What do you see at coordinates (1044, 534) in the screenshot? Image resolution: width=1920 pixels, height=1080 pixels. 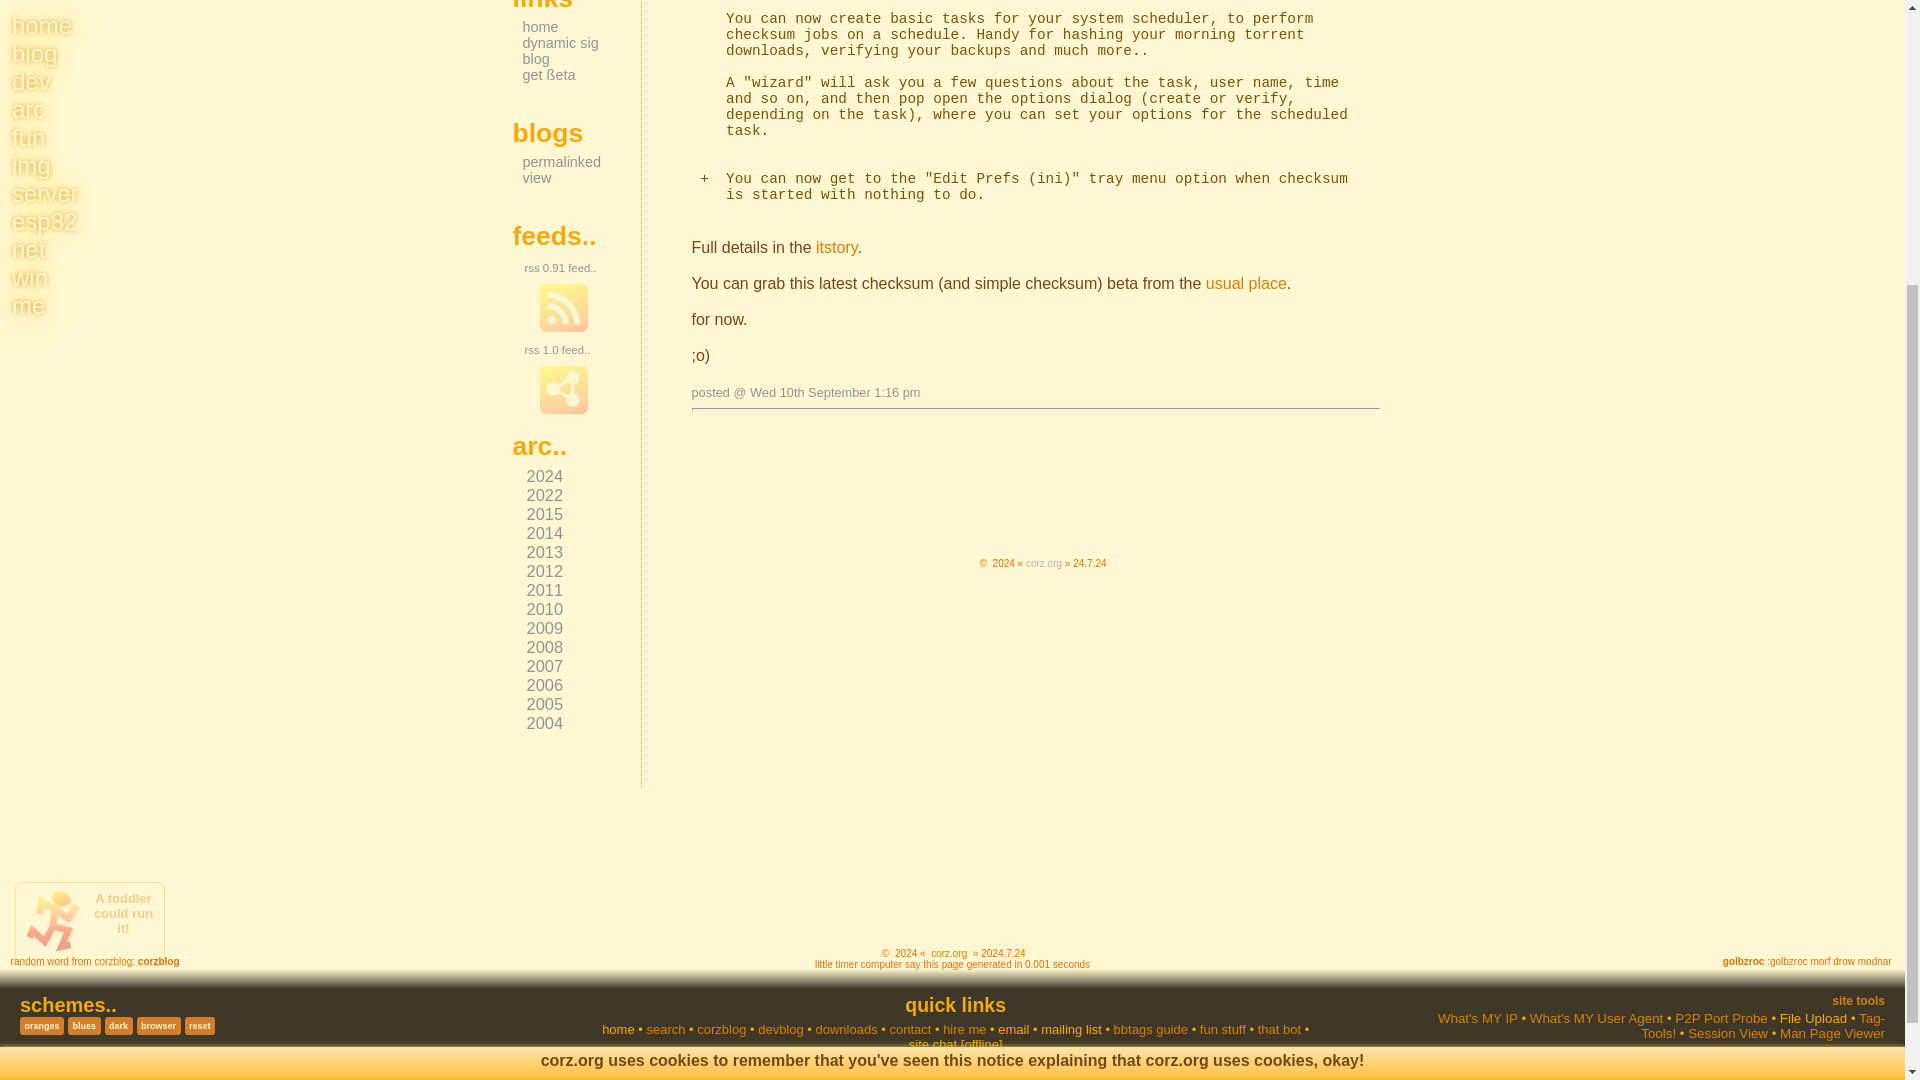 I see `powered by corzblog v3.6b` at bounding box center [1044, 534].